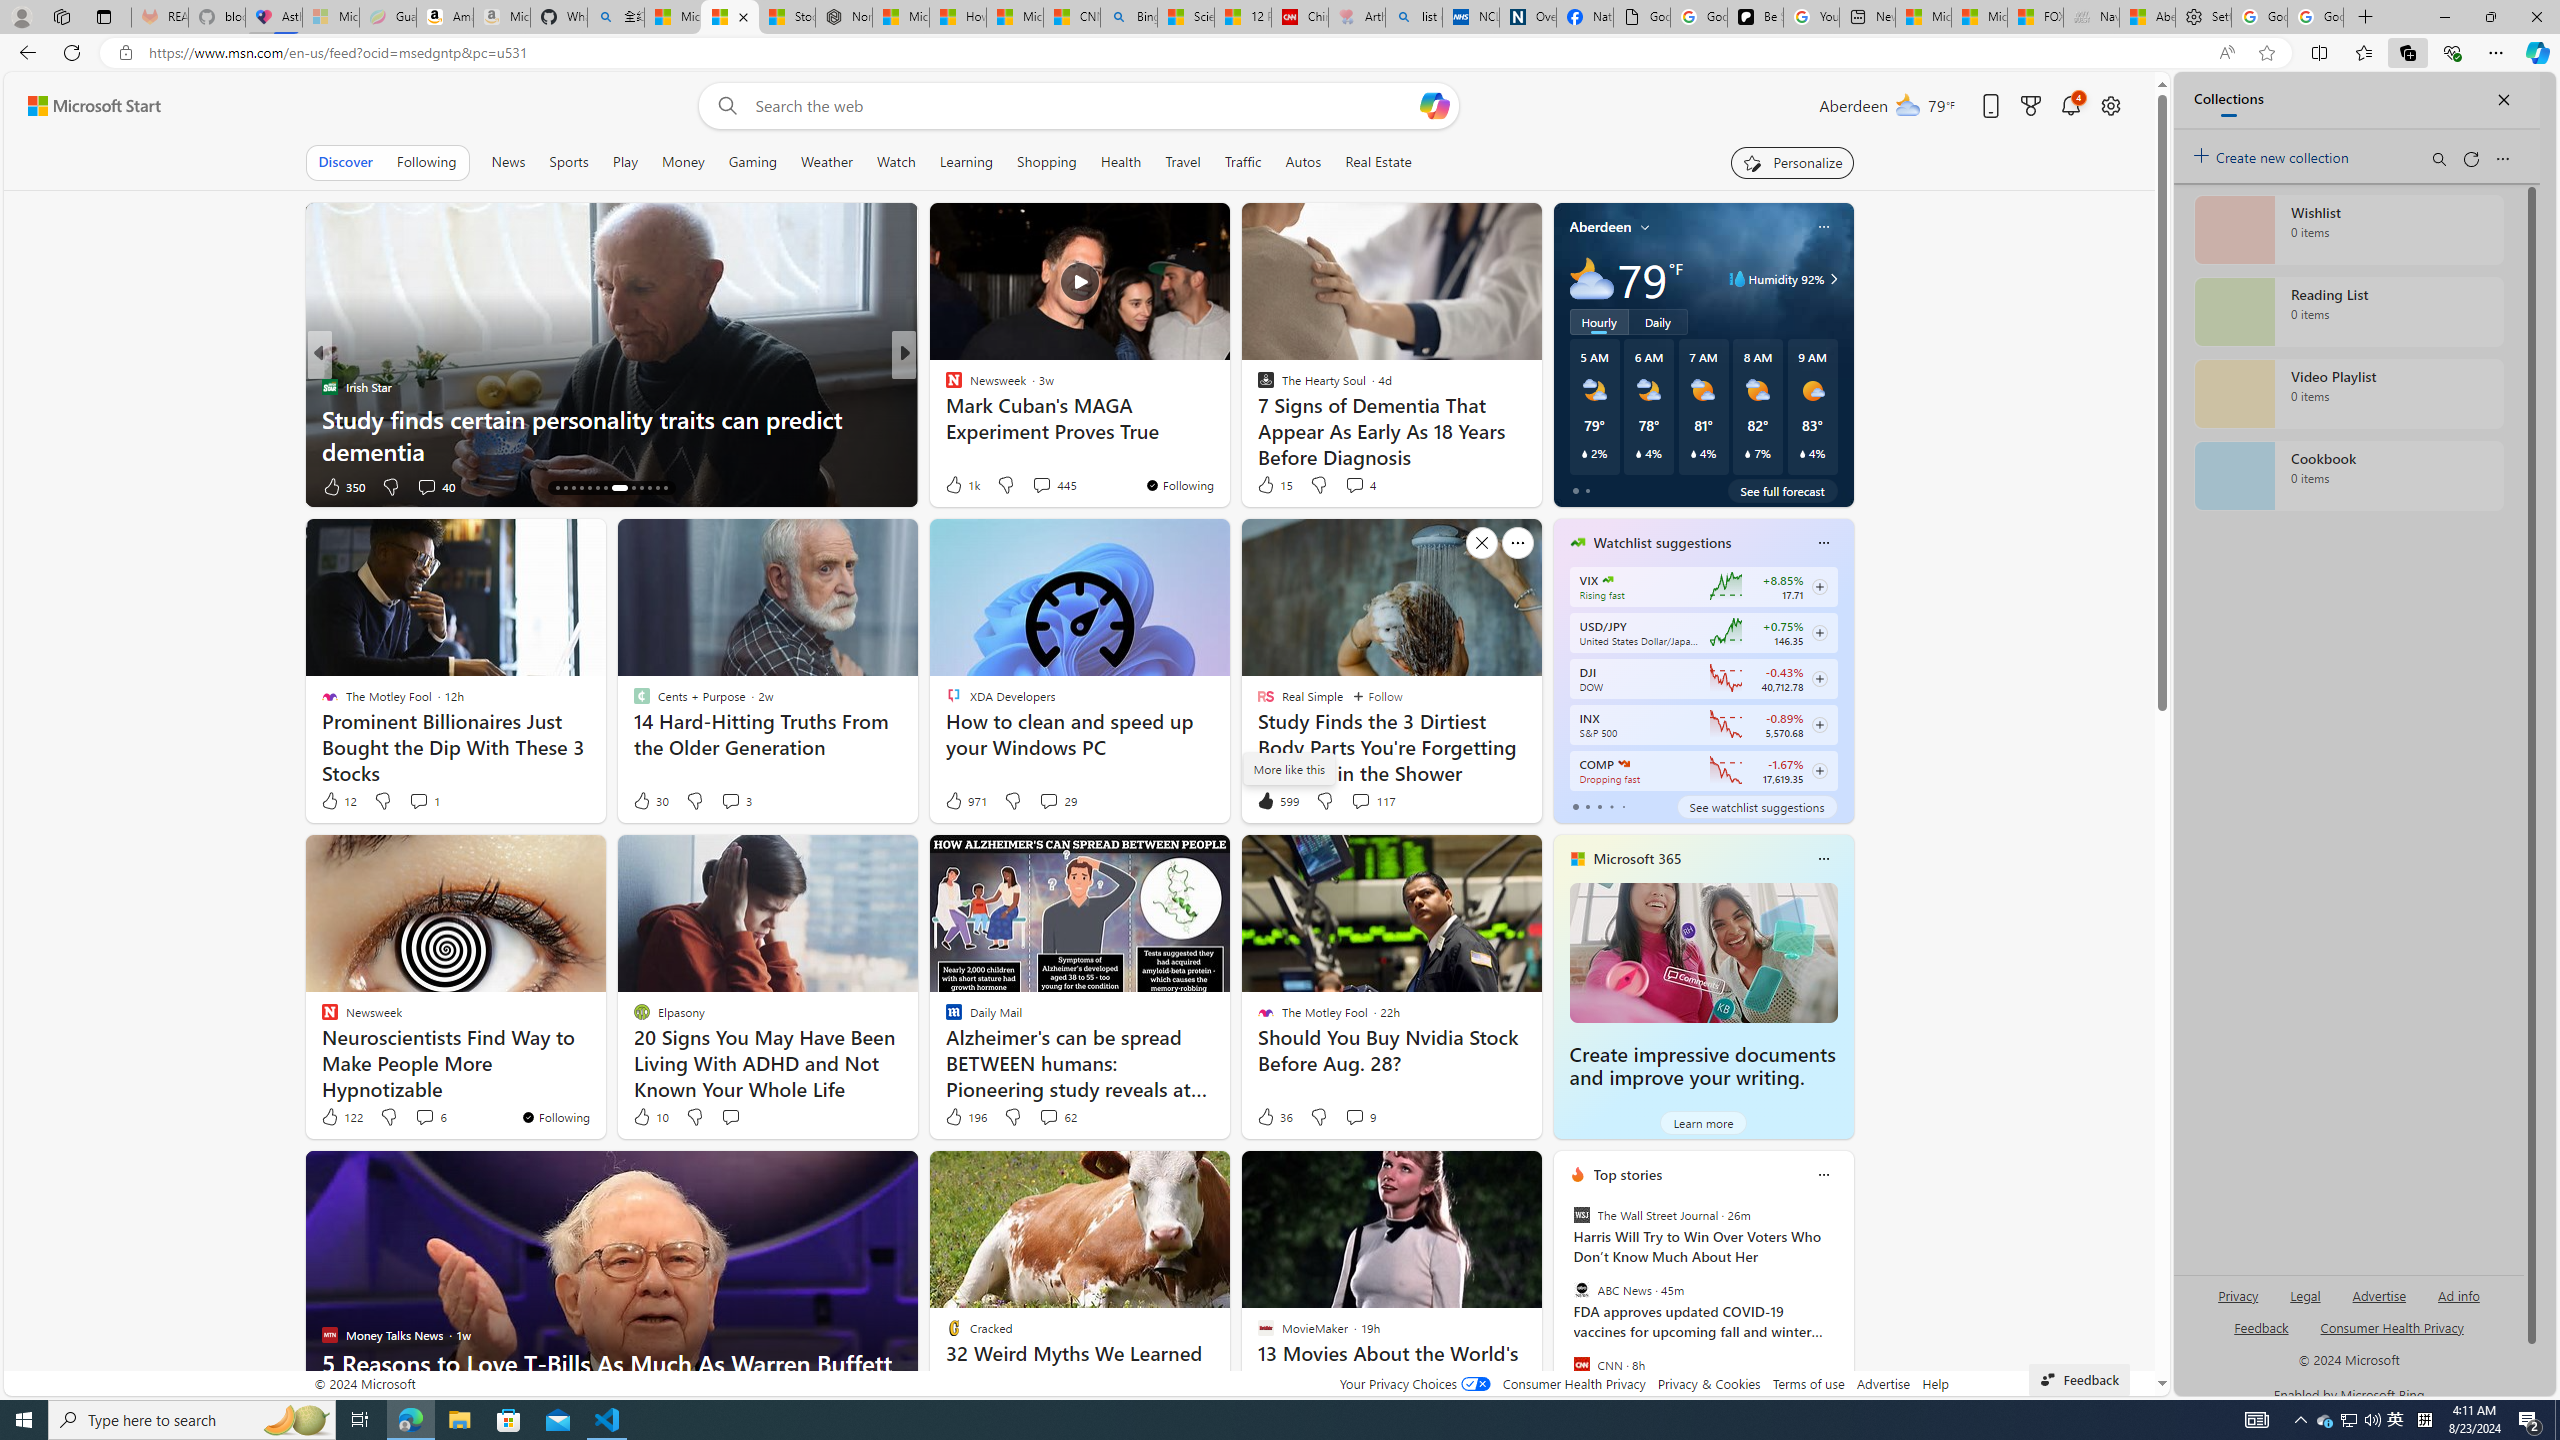 The width and height of the screenshot is (2560, 1440). Describe the element at coordinates (1608, 580) in the screenshot. I see `CBOE Market Volatility Index` at that location.